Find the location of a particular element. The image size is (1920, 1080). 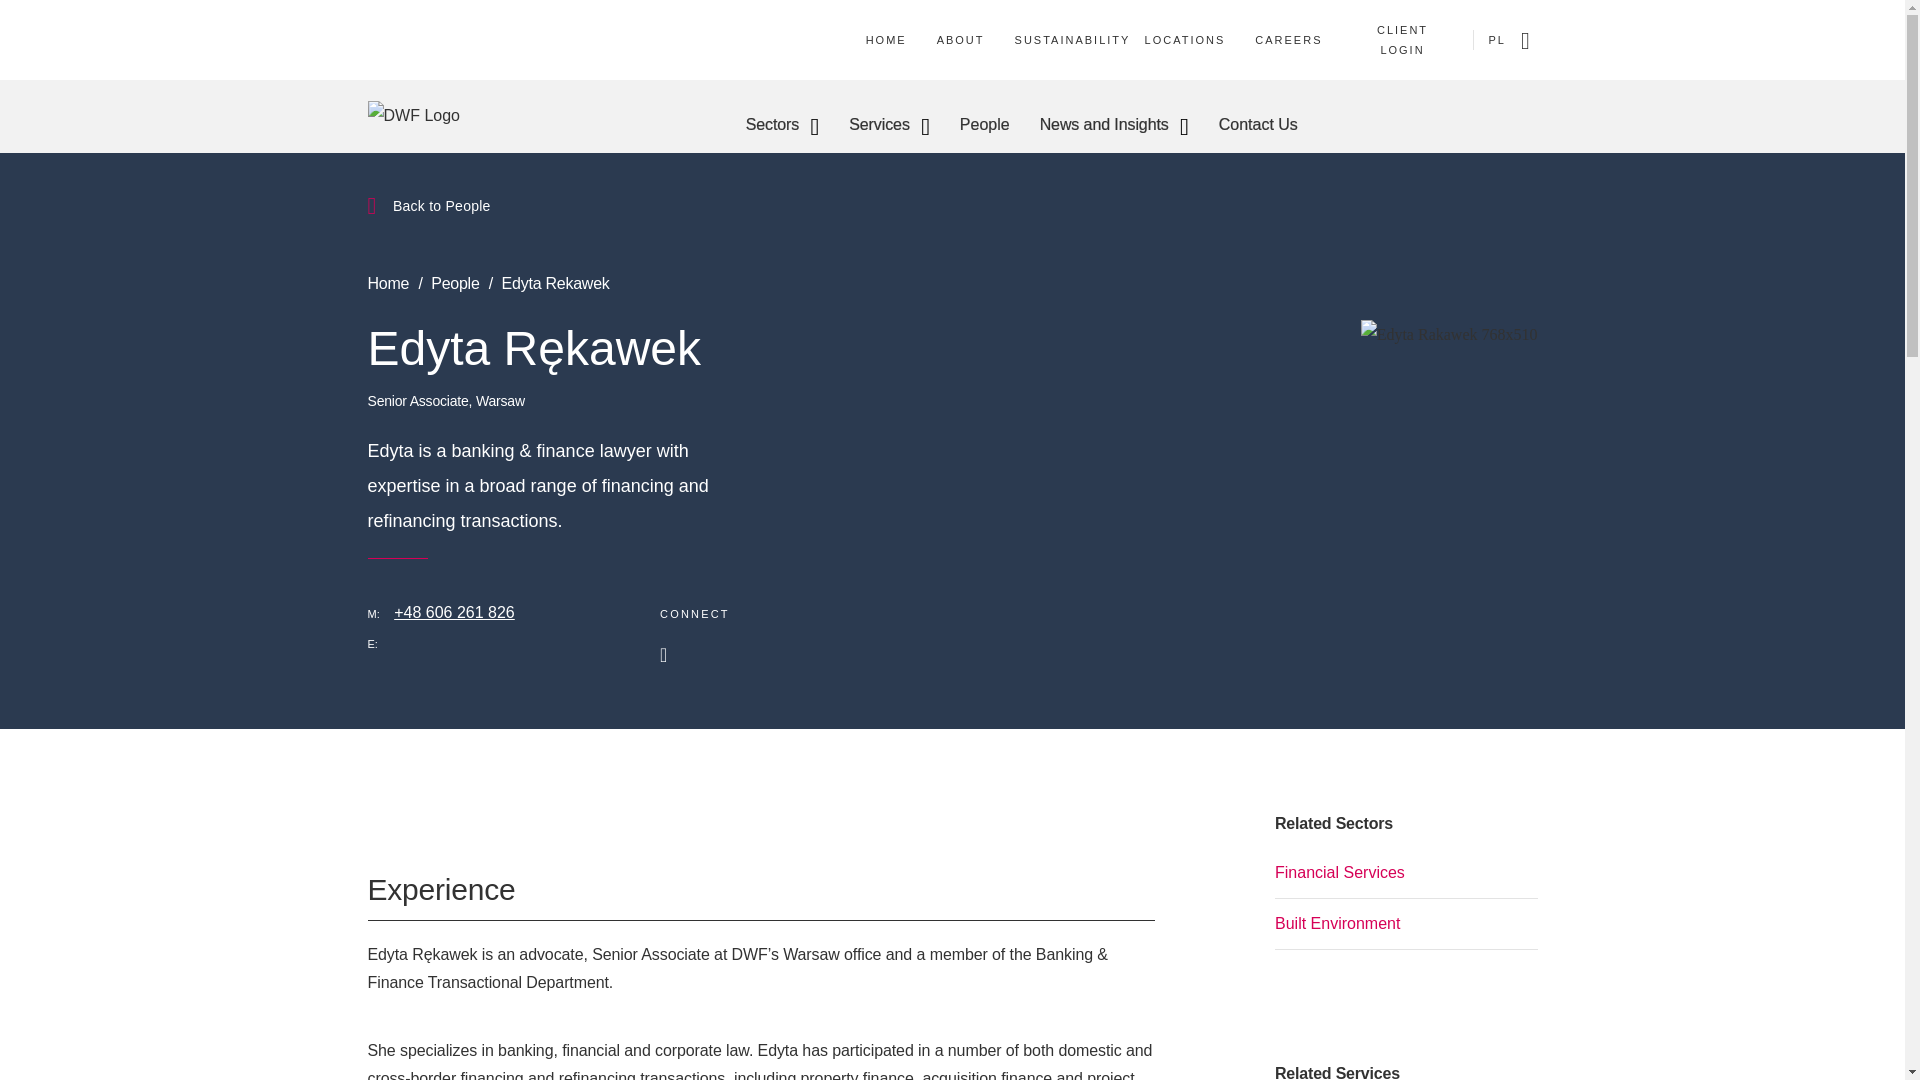

HOME is located at coordinates (886, 40).